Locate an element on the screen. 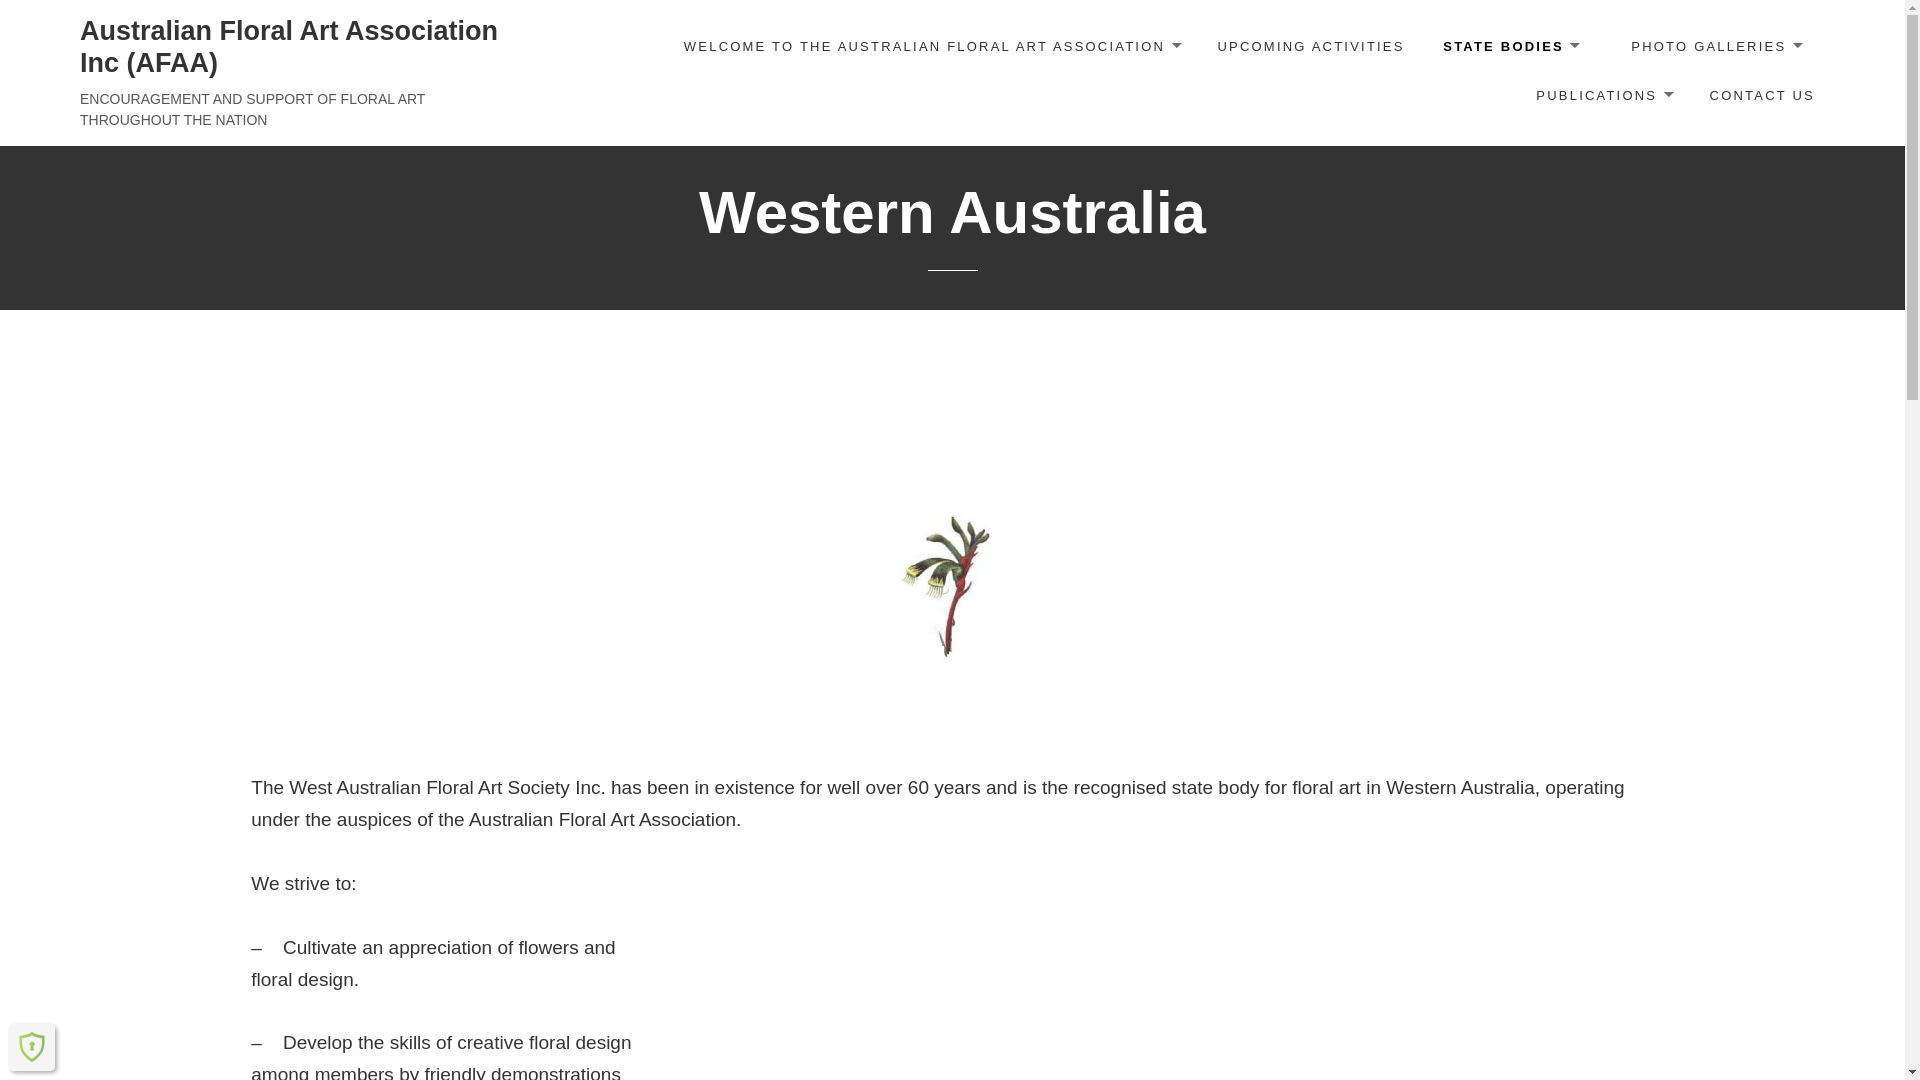 Image resolution: width=1920 pixels, height=1080 pixels. STATE BODIES is located at coordinates (1510, 48).